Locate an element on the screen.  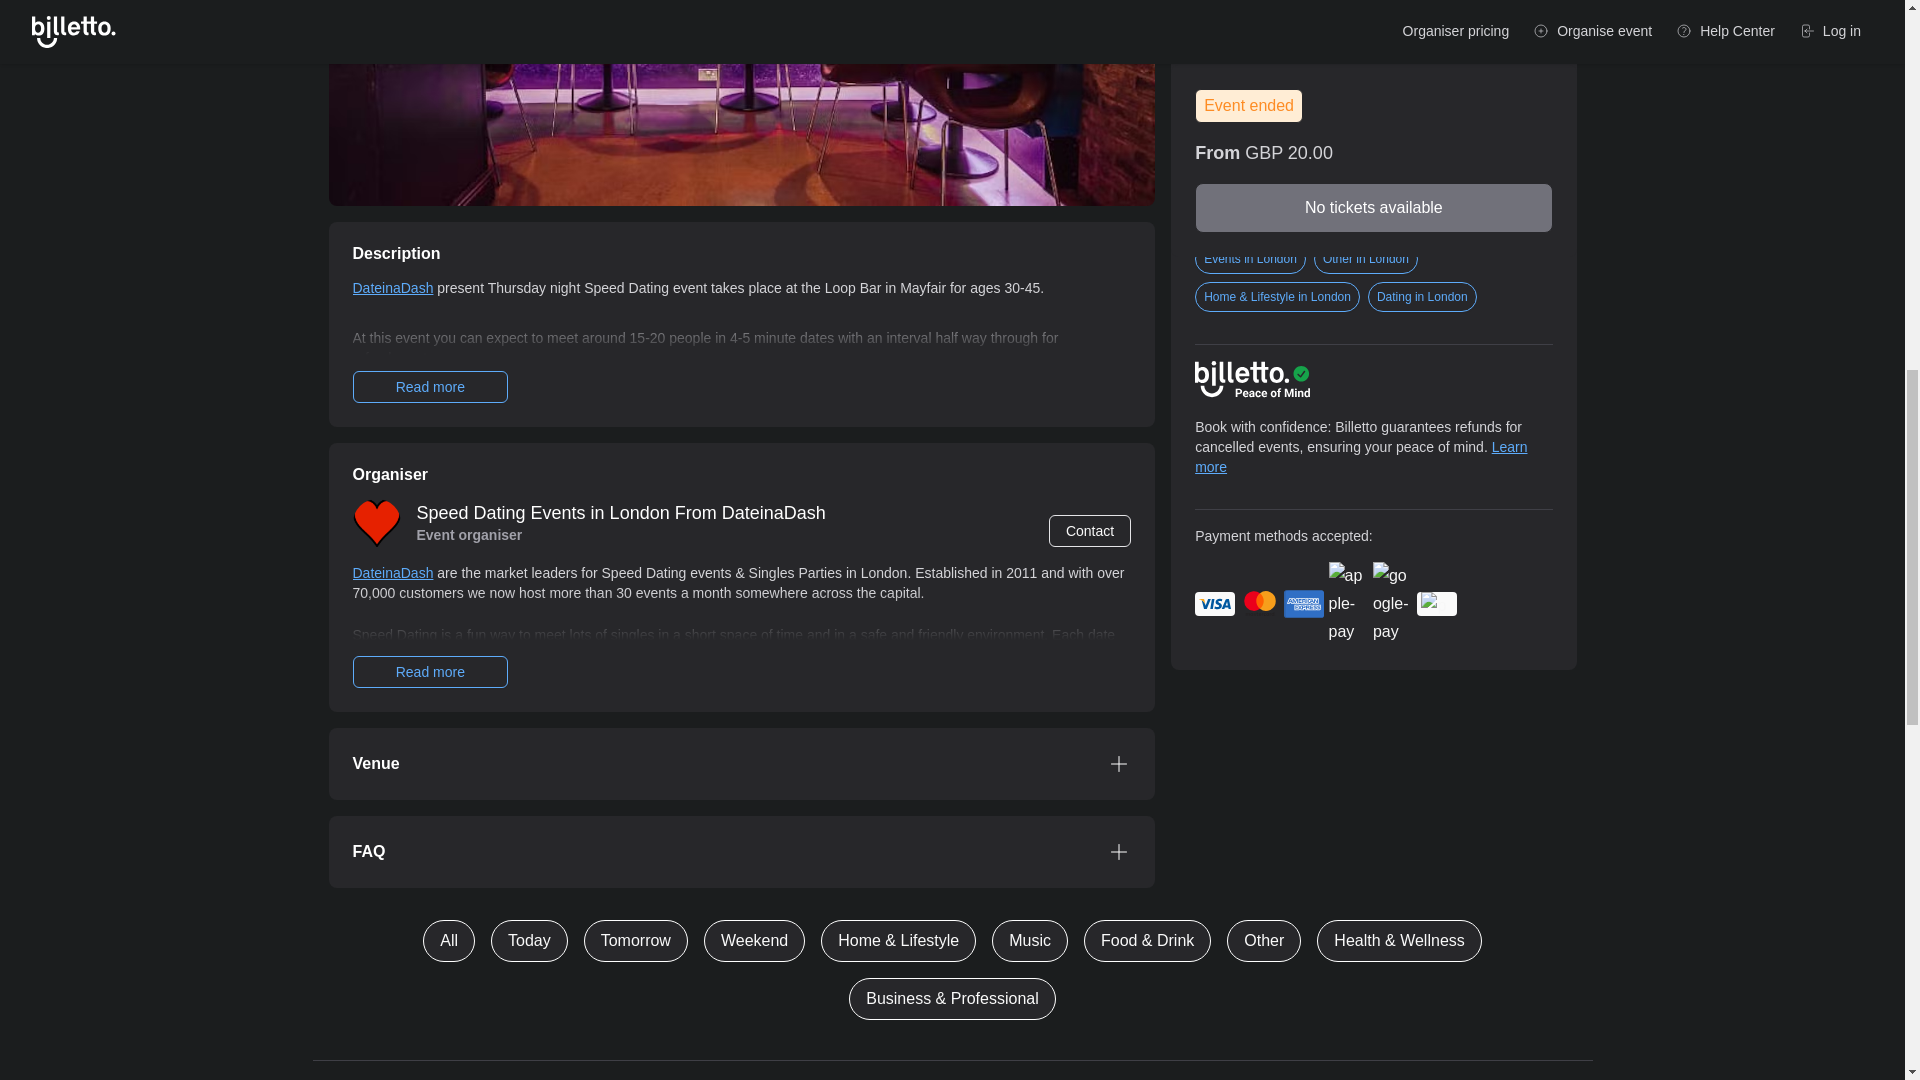
DateinaDash is located at coordinates (392, 572).